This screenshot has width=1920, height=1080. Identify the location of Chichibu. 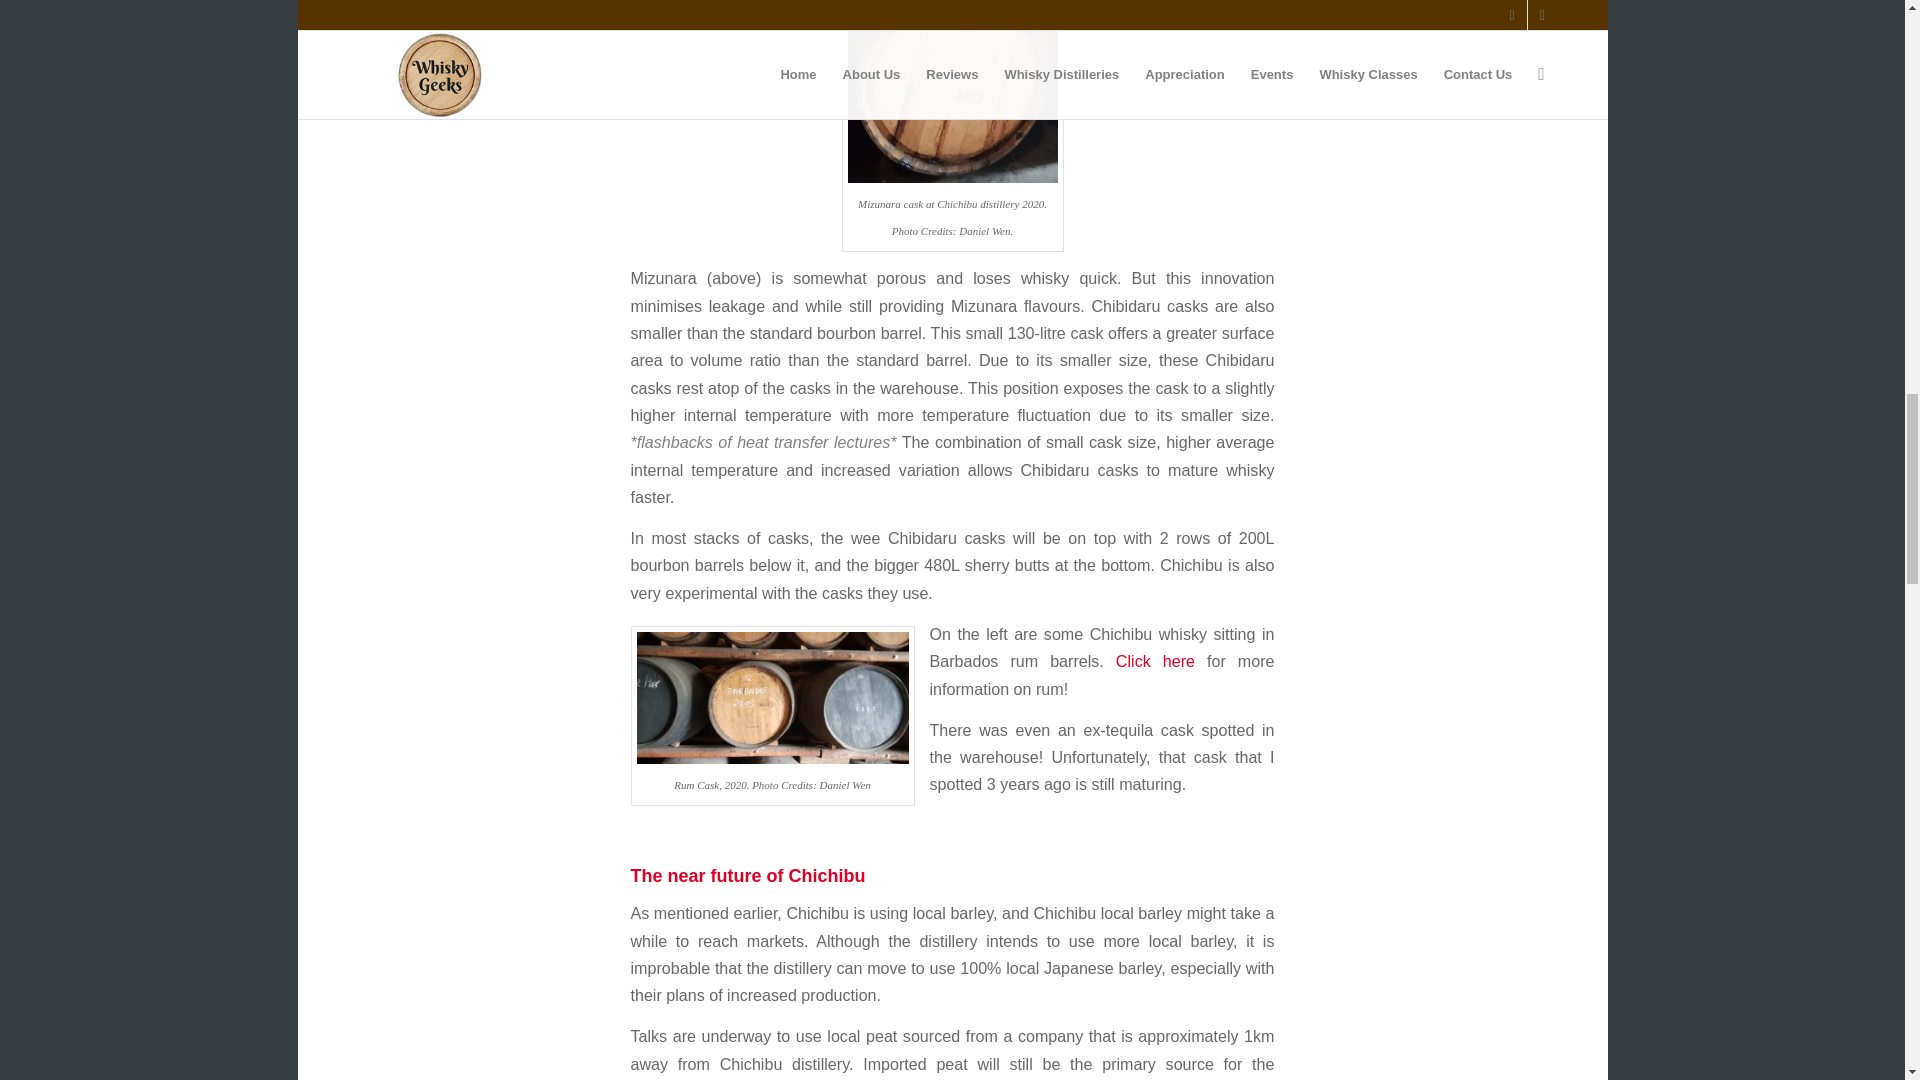
(952, 94).